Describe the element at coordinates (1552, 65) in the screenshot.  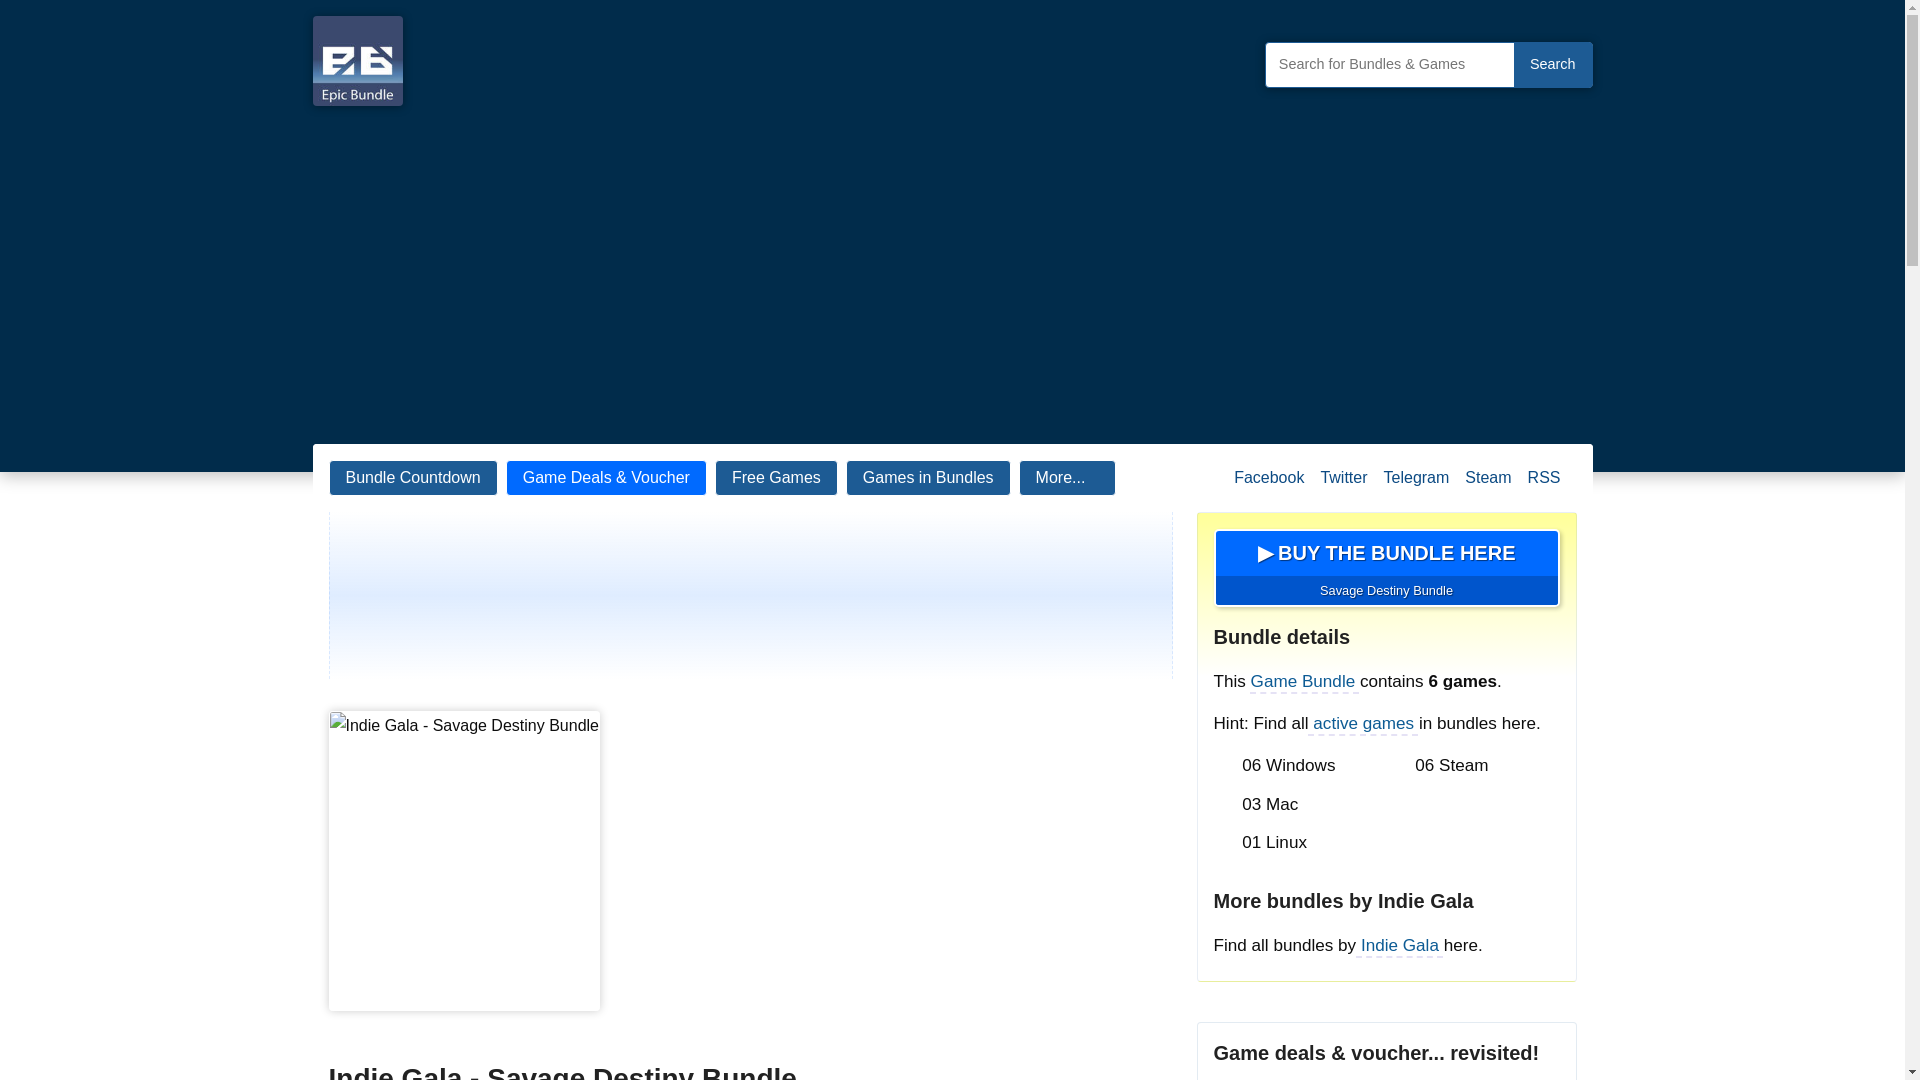
I see `Search` at that location.